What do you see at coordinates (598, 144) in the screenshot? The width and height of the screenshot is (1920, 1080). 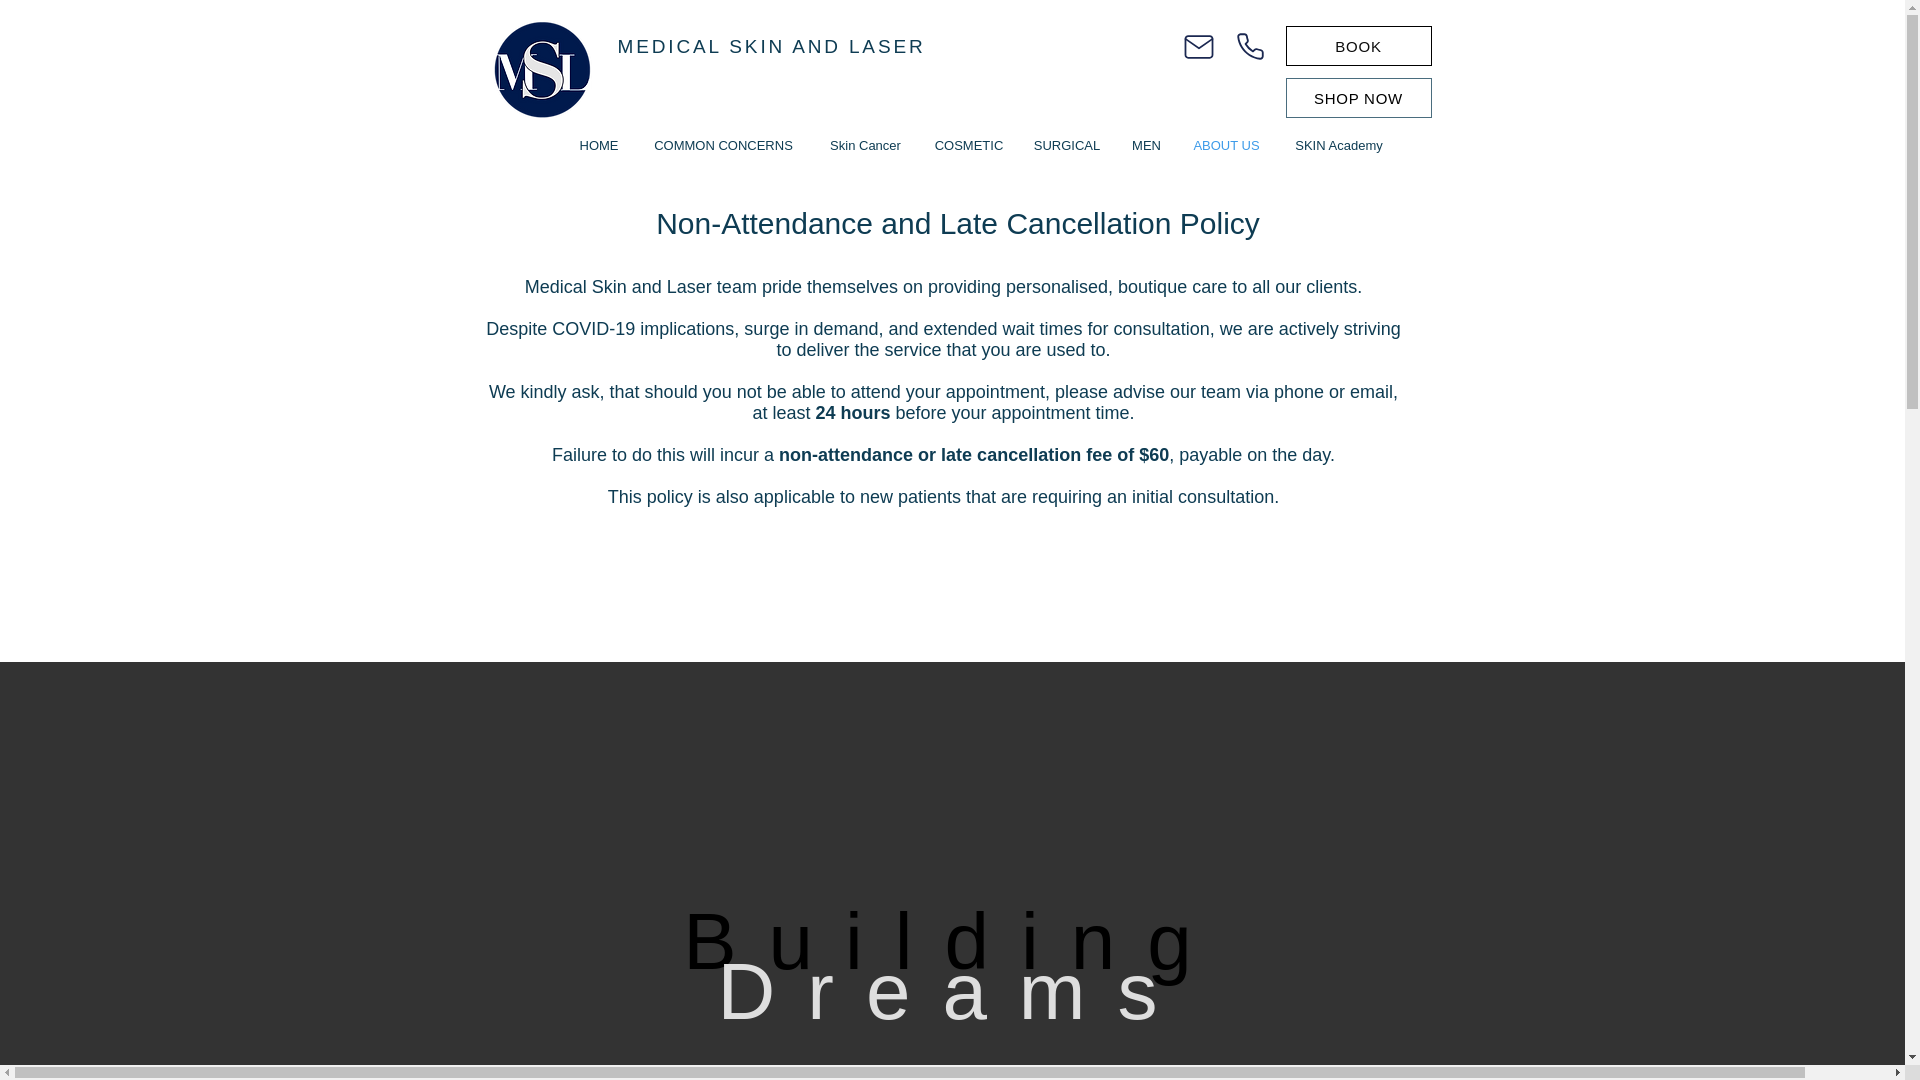 I see `HOME` at bounding box center [598, 144].